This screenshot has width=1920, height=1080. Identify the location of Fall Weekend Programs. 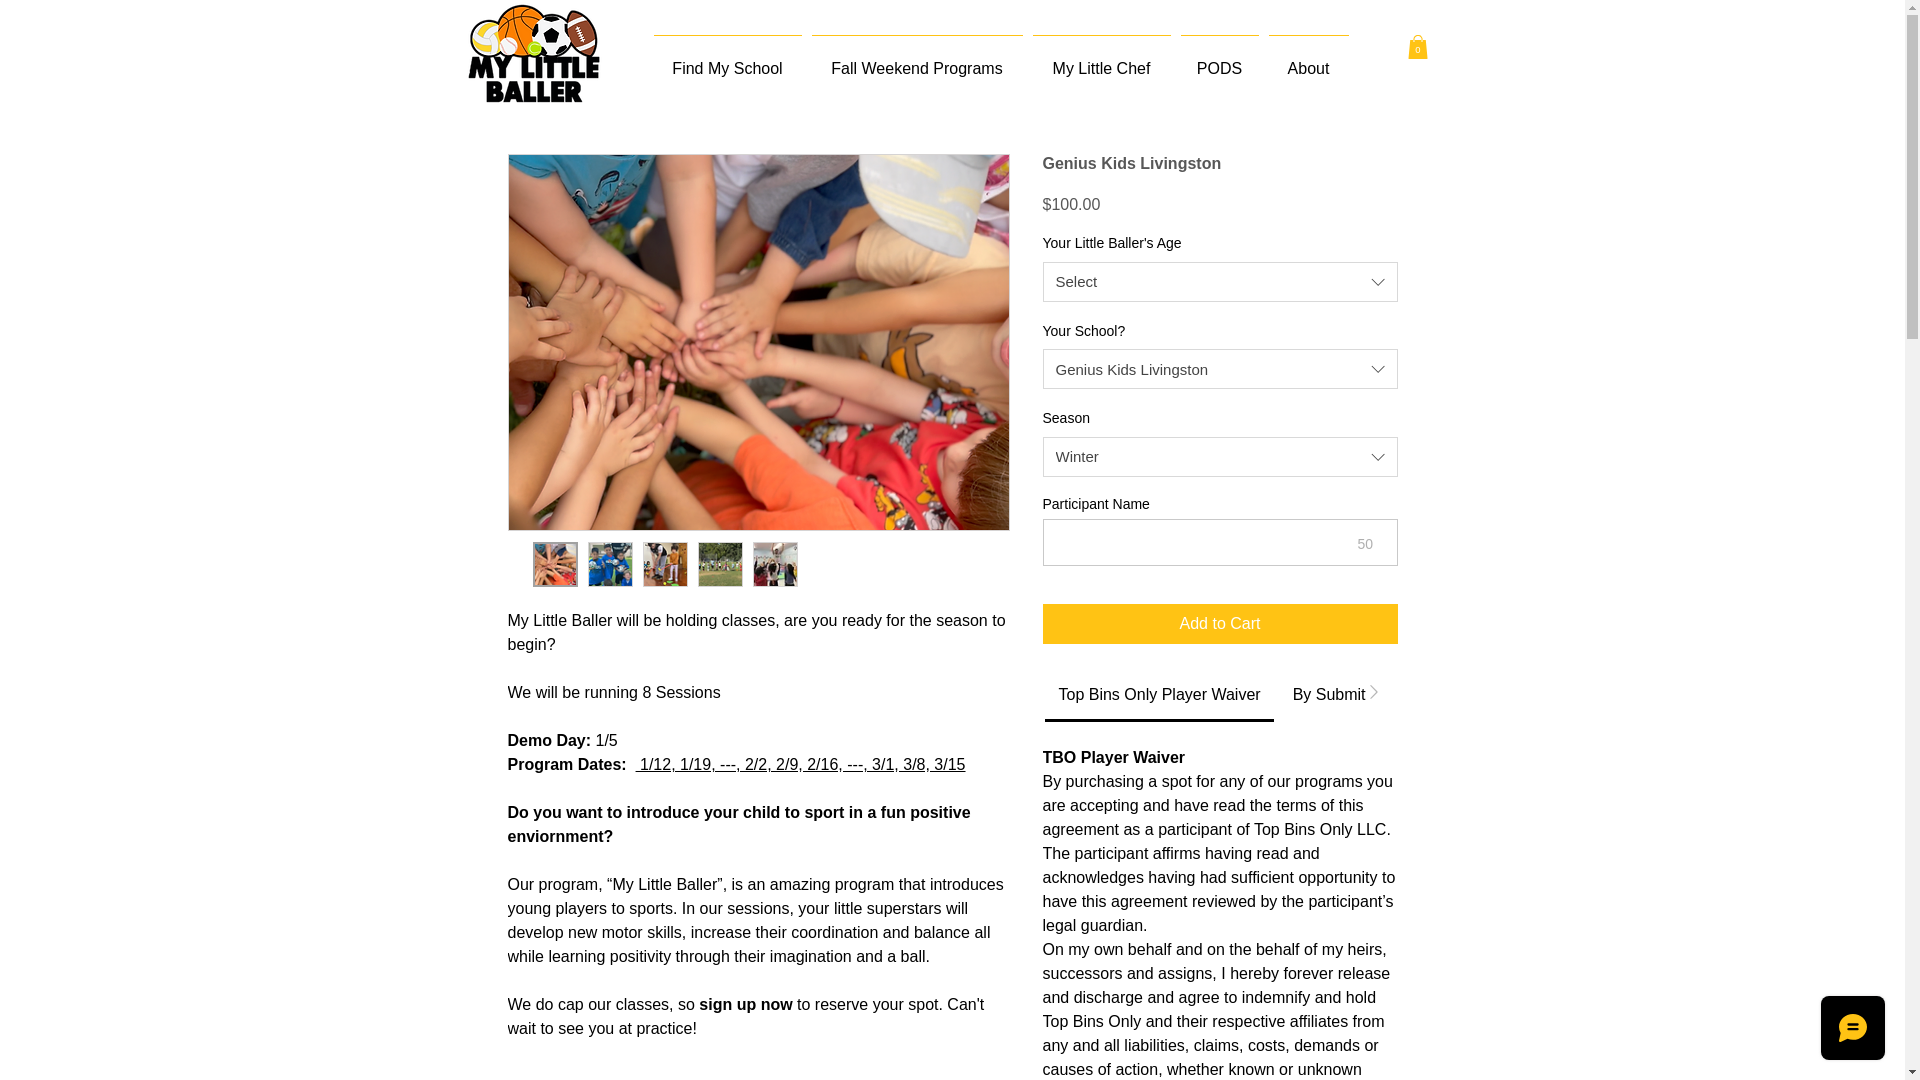
(916, 60).